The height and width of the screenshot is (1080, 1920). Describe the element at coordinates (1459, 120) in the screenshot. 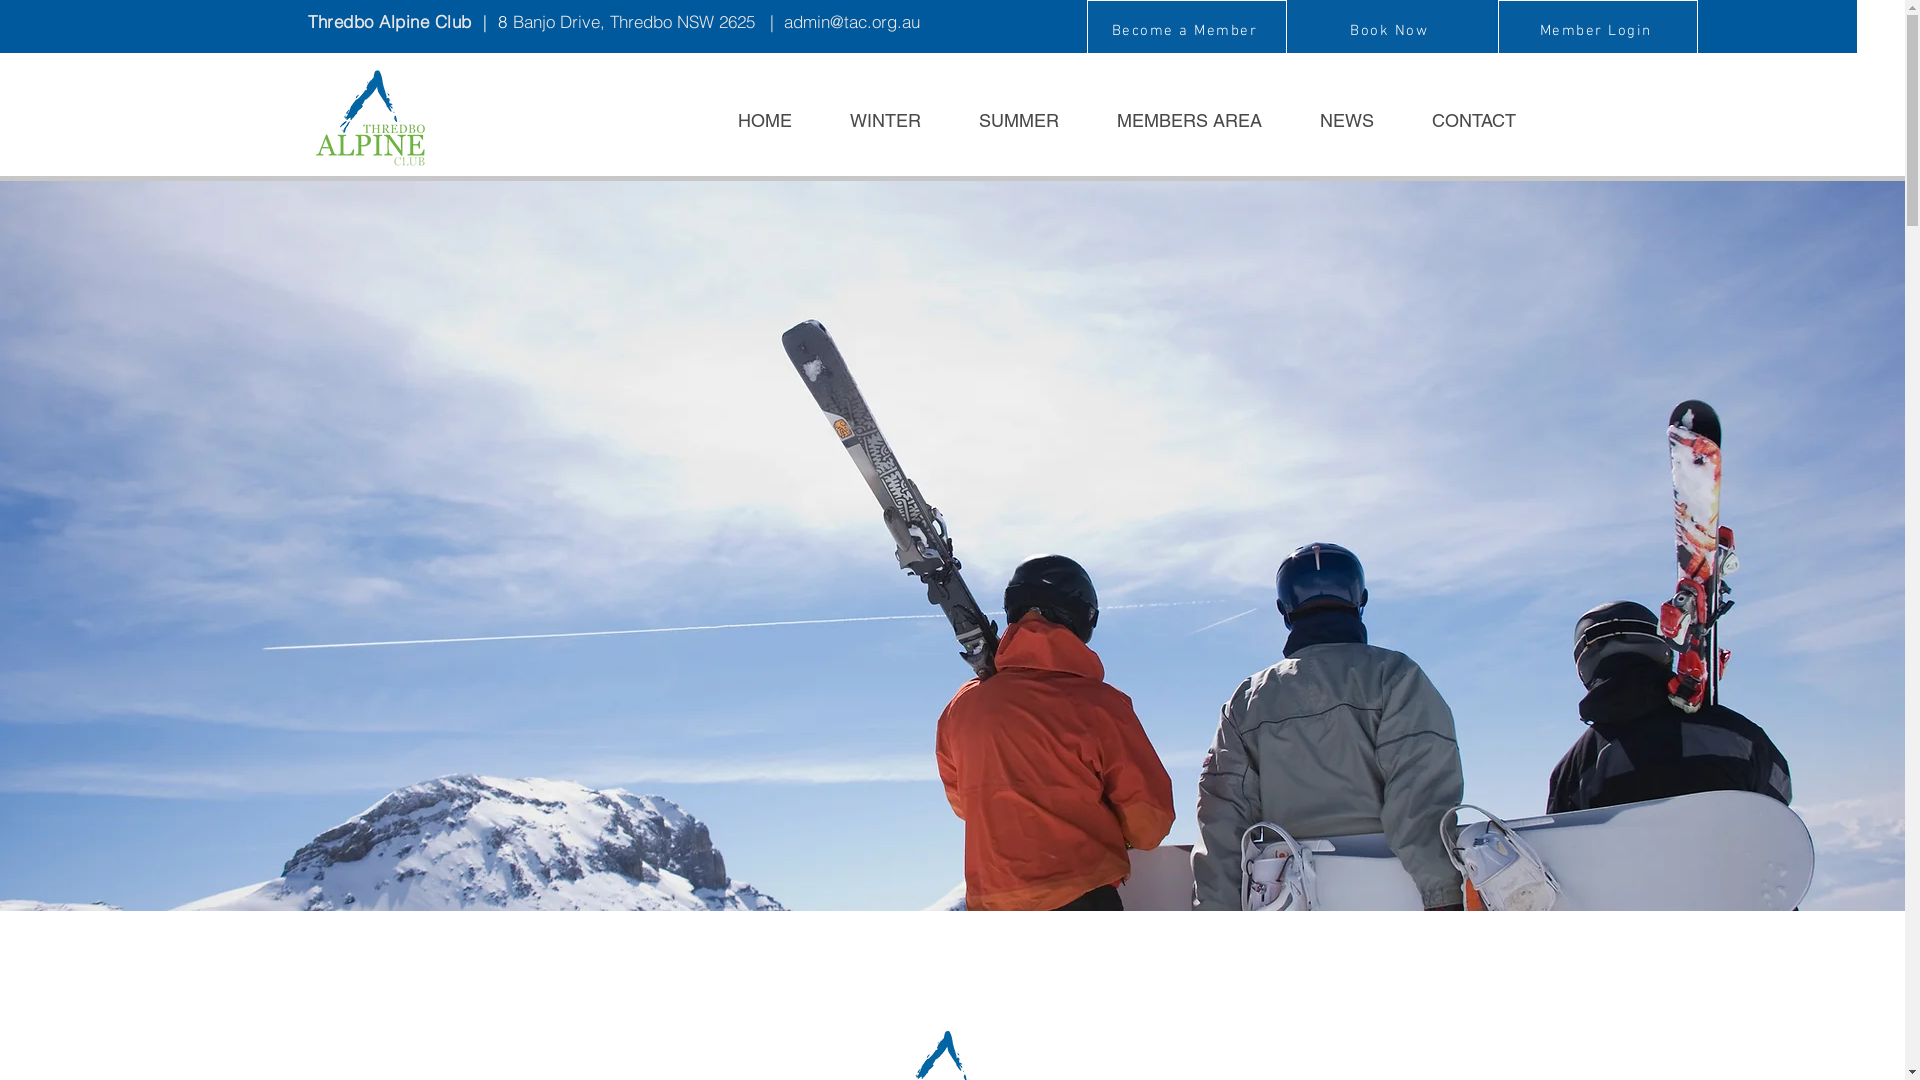

I see `CONTACT` at that location.